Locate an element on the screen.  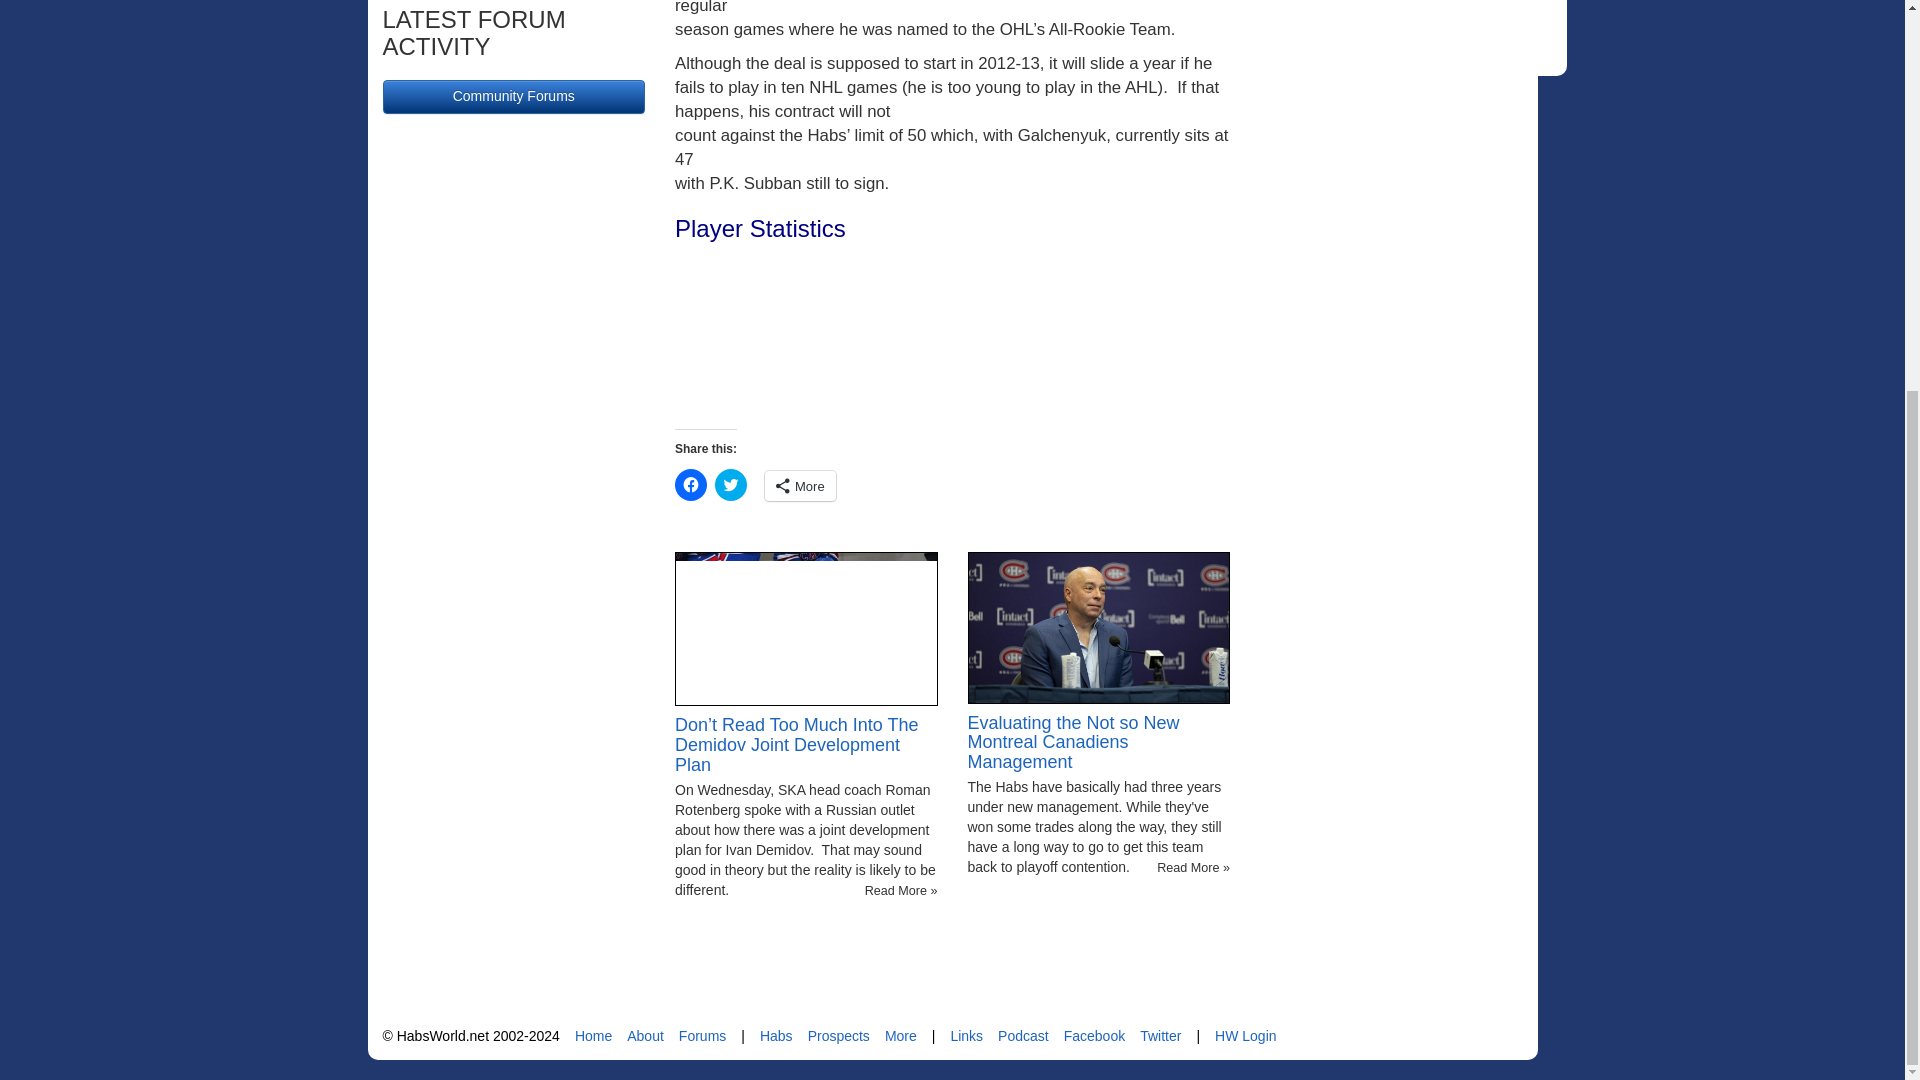
Facebook is located at coordinates (1094, 1036).